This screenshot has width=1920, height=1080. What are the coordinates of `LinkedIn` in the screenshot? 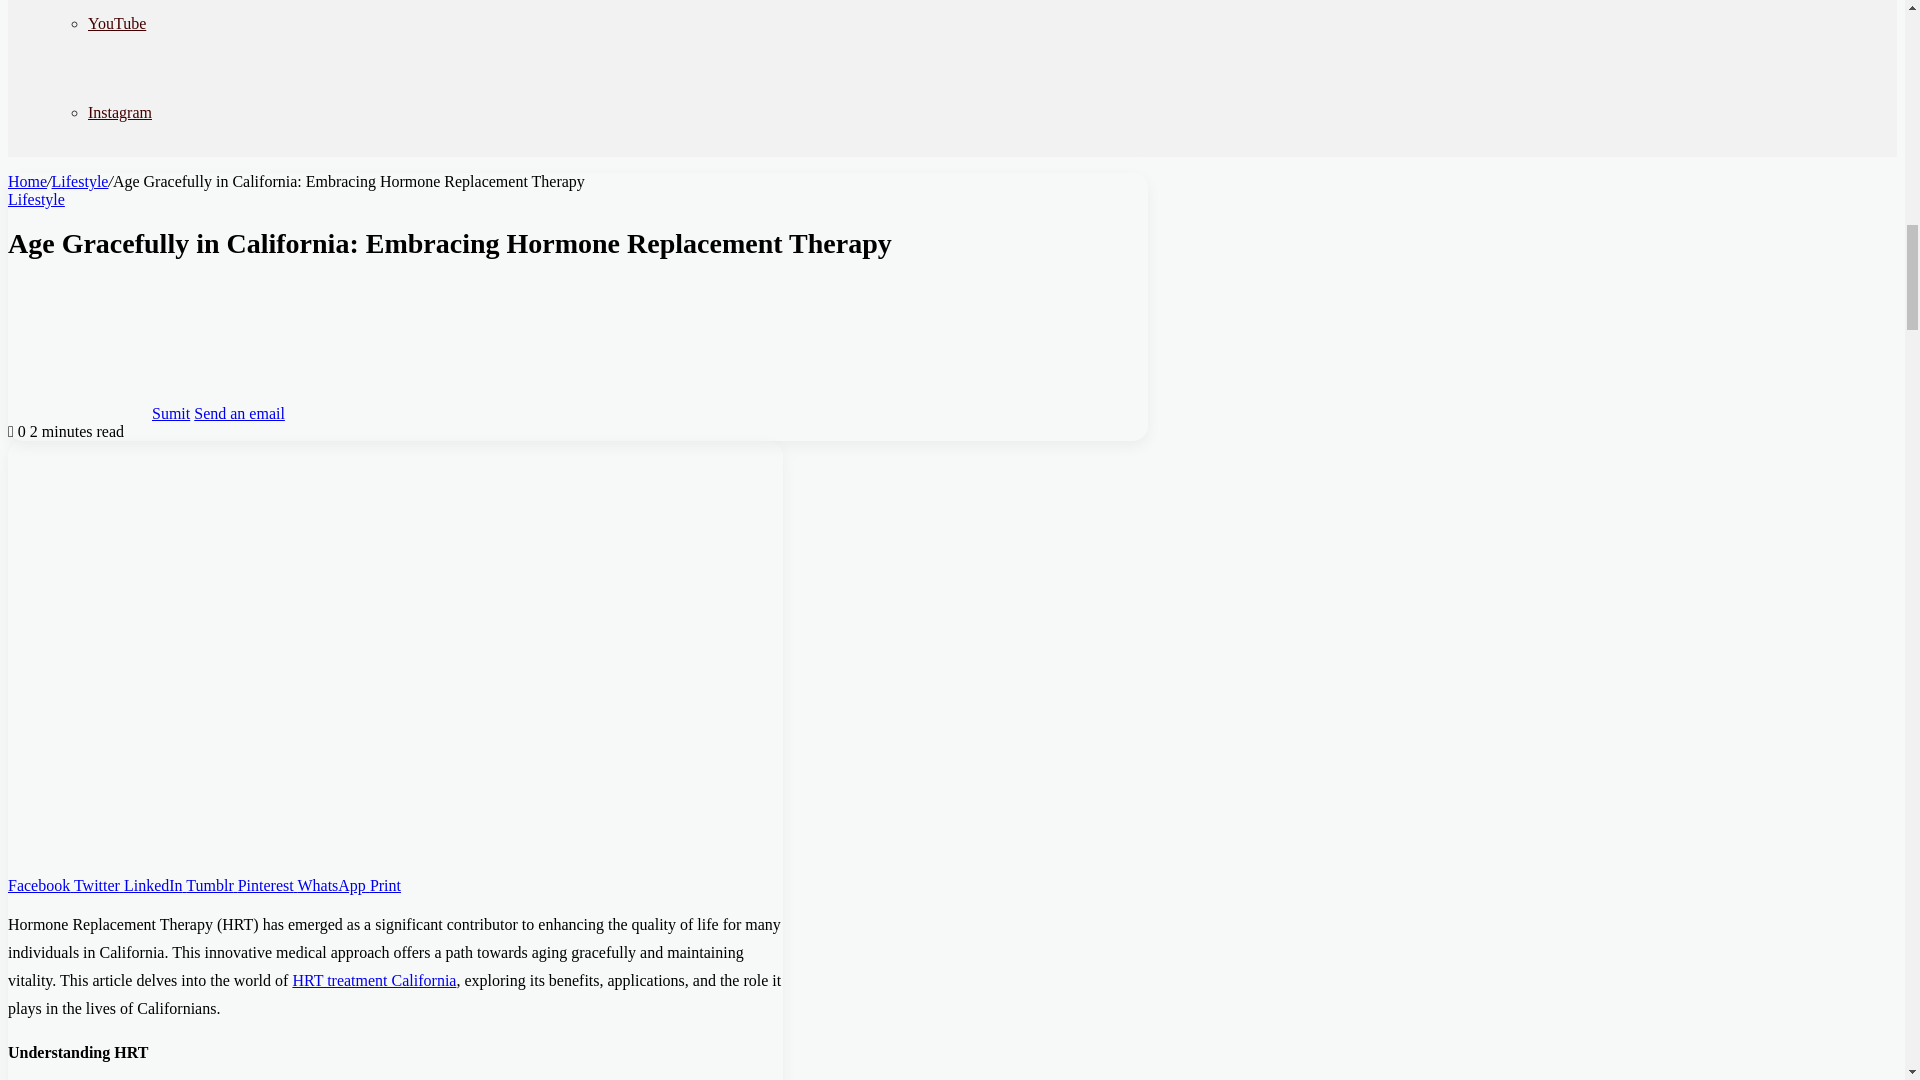 It's located at (155, 884).